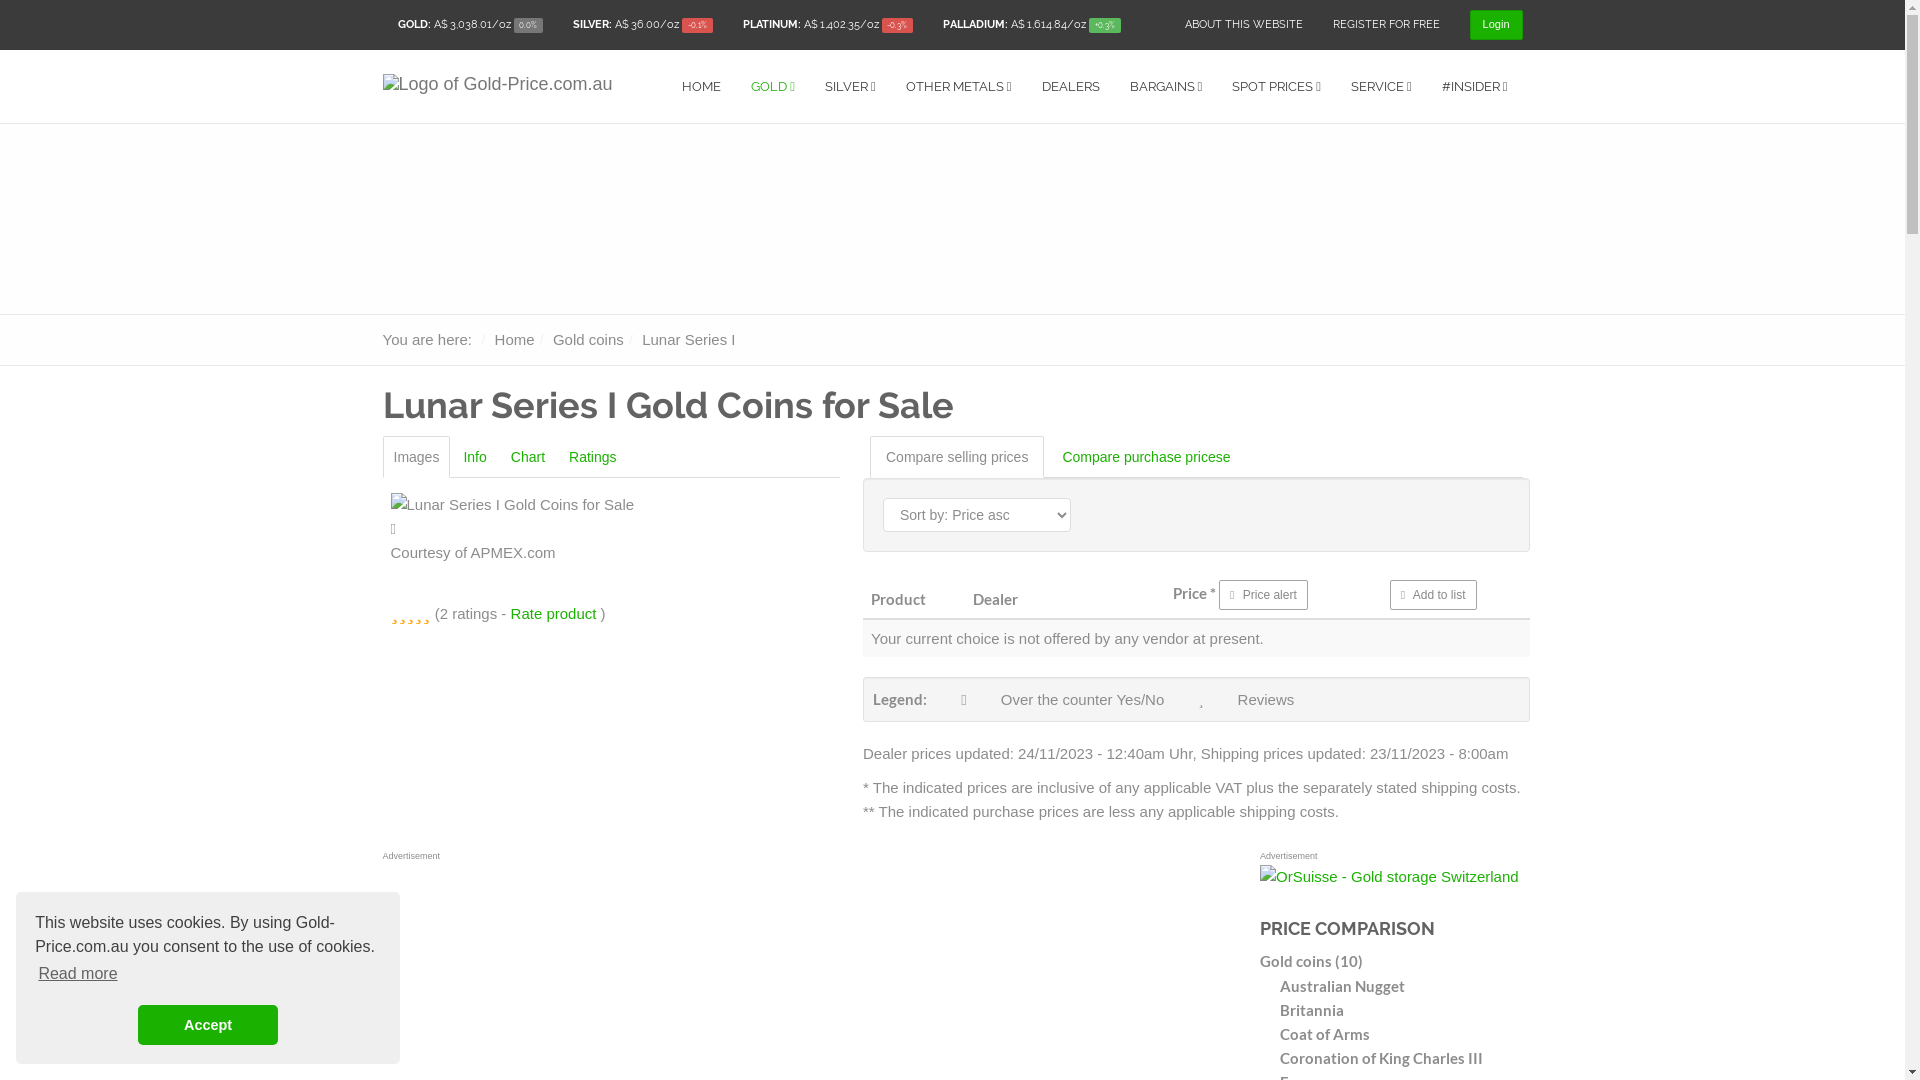 The height and width of the screenshot is (1080, 1920). What do you see at coordinates (1244, 25) in the screenshot?
I see `ABOUT THIS WEBSITE` at bounding box center [1244, 25].